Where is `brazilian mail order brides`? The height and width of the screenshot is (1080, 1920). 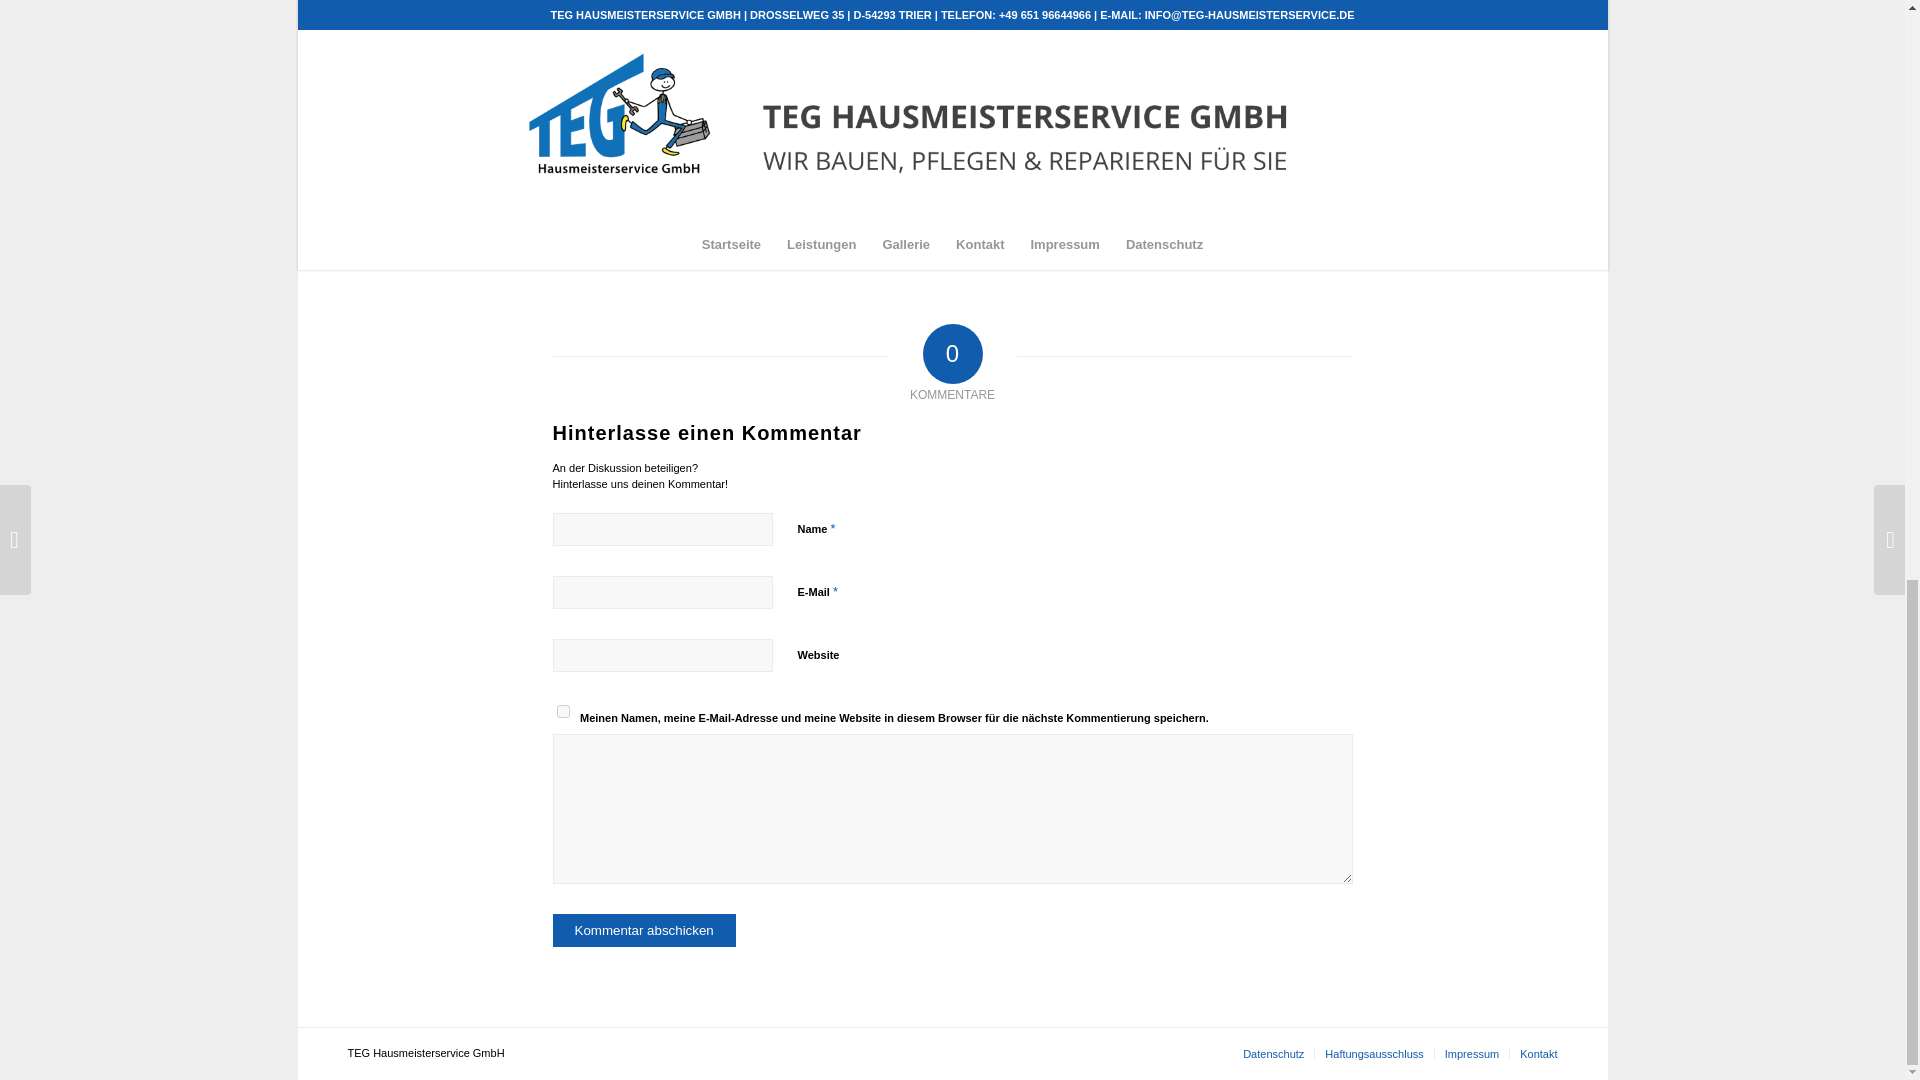 brazilian mail order brides is located at coordinates (982, 116).